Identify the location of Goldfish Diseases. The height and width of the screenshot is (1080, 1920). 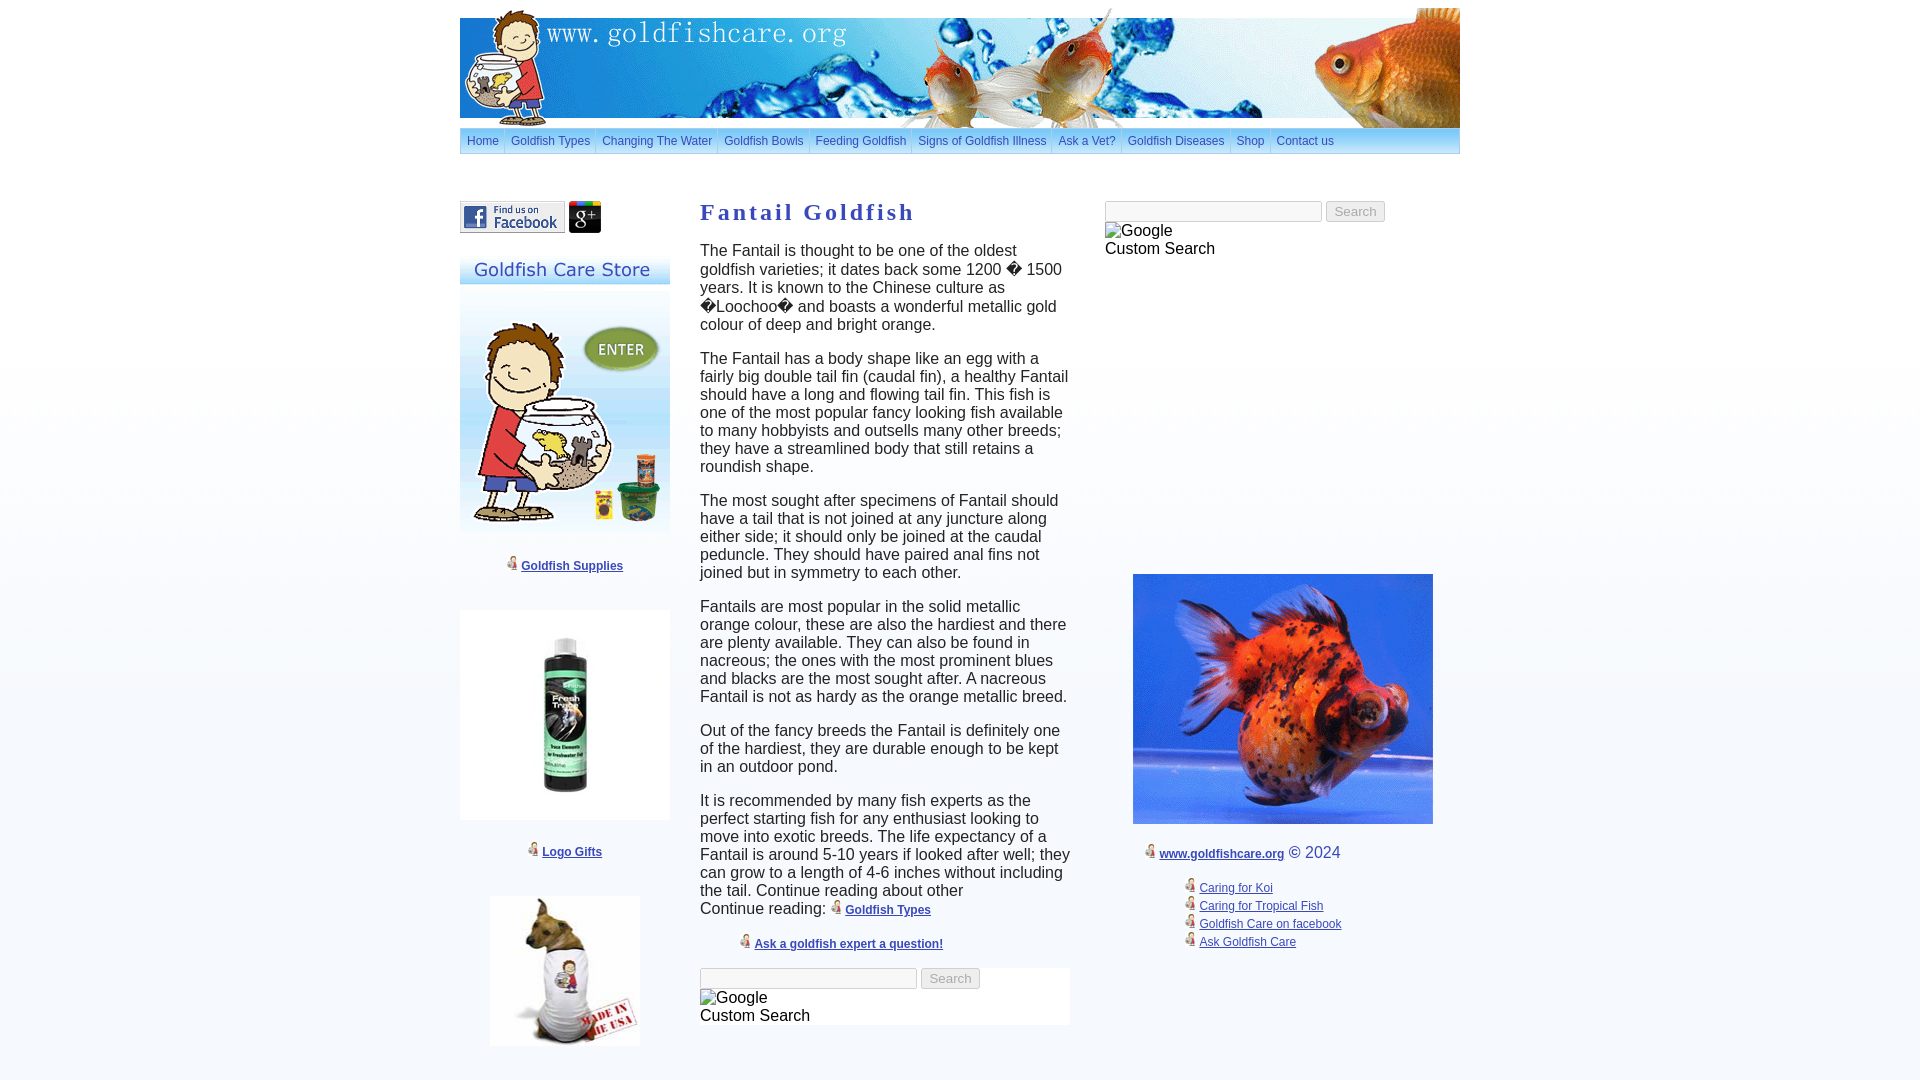
(1176, 140).